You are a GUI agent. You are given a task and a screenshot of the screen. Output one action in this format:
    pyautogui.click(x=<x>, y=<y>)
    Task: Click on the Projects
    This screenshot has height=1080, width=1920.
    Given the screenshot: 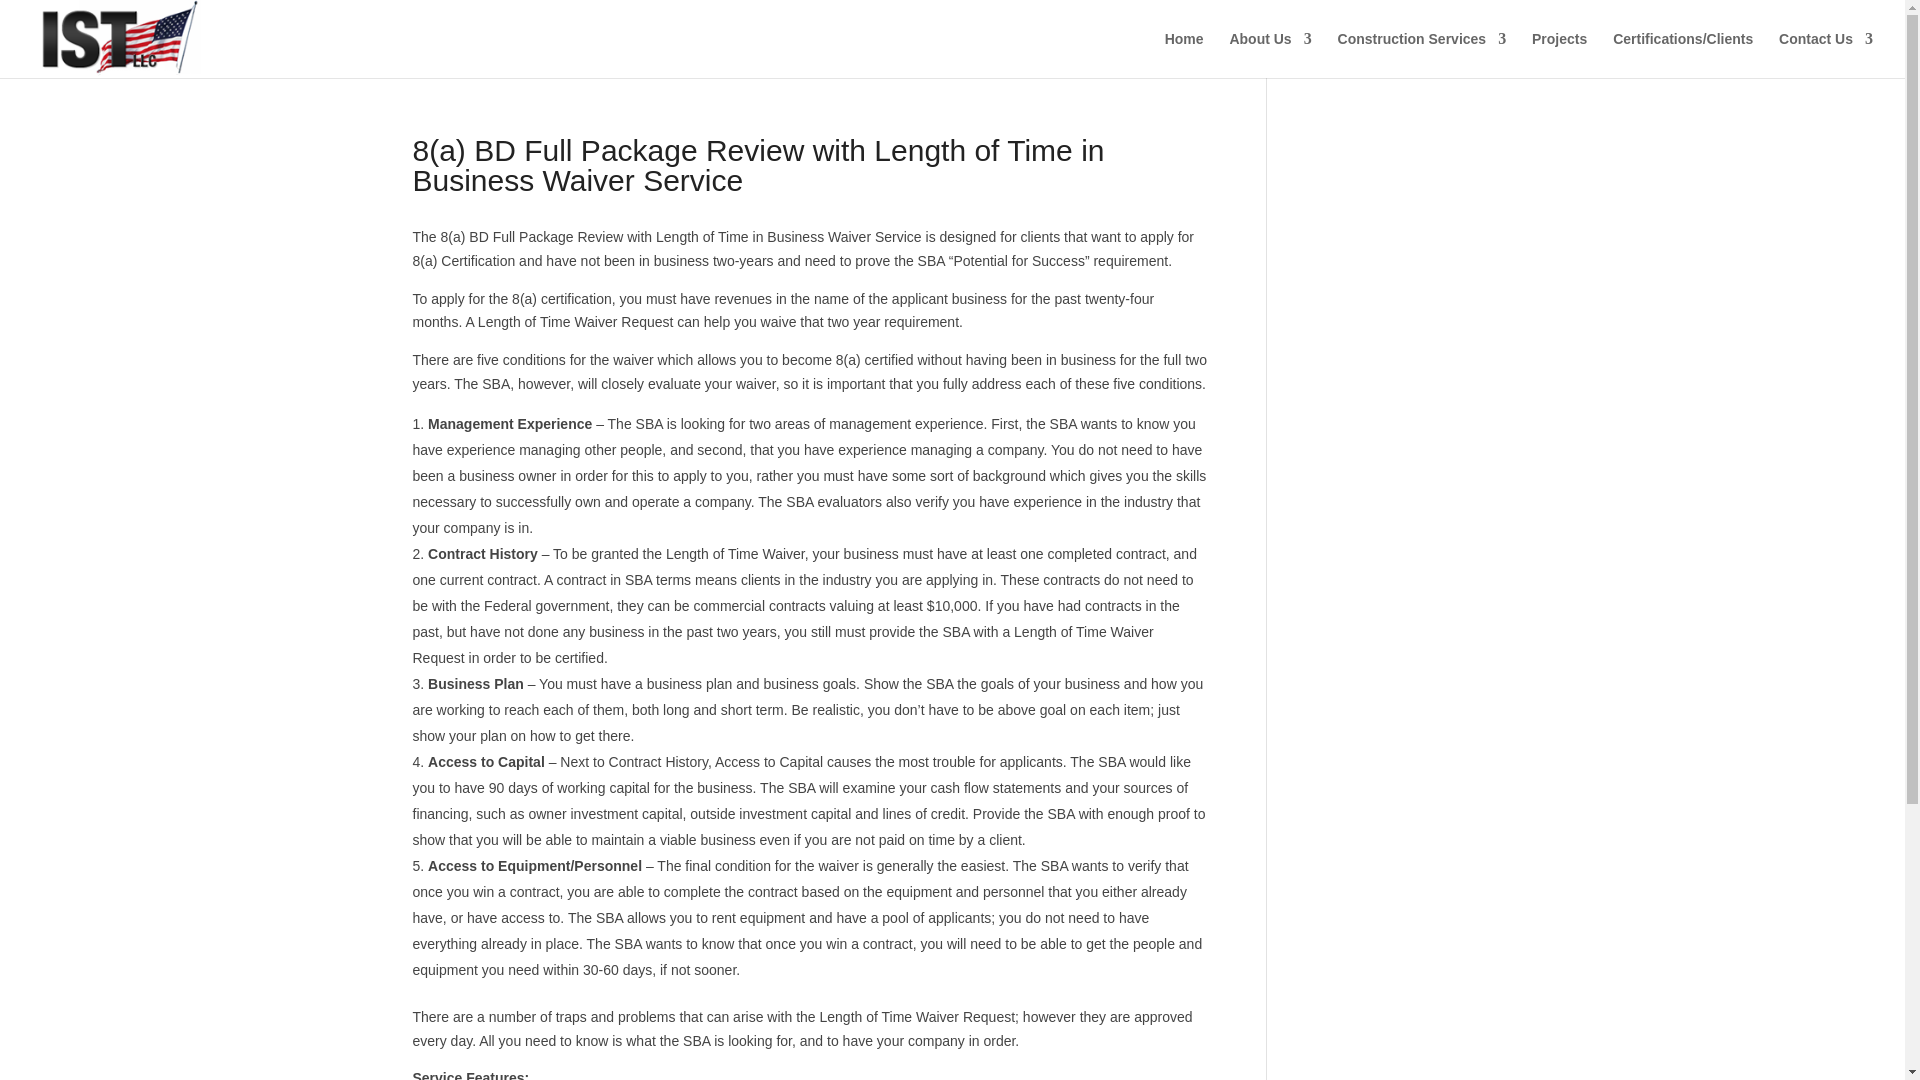 What is the action you would take?
    pyautogui.click(x=1560, y=54)
    